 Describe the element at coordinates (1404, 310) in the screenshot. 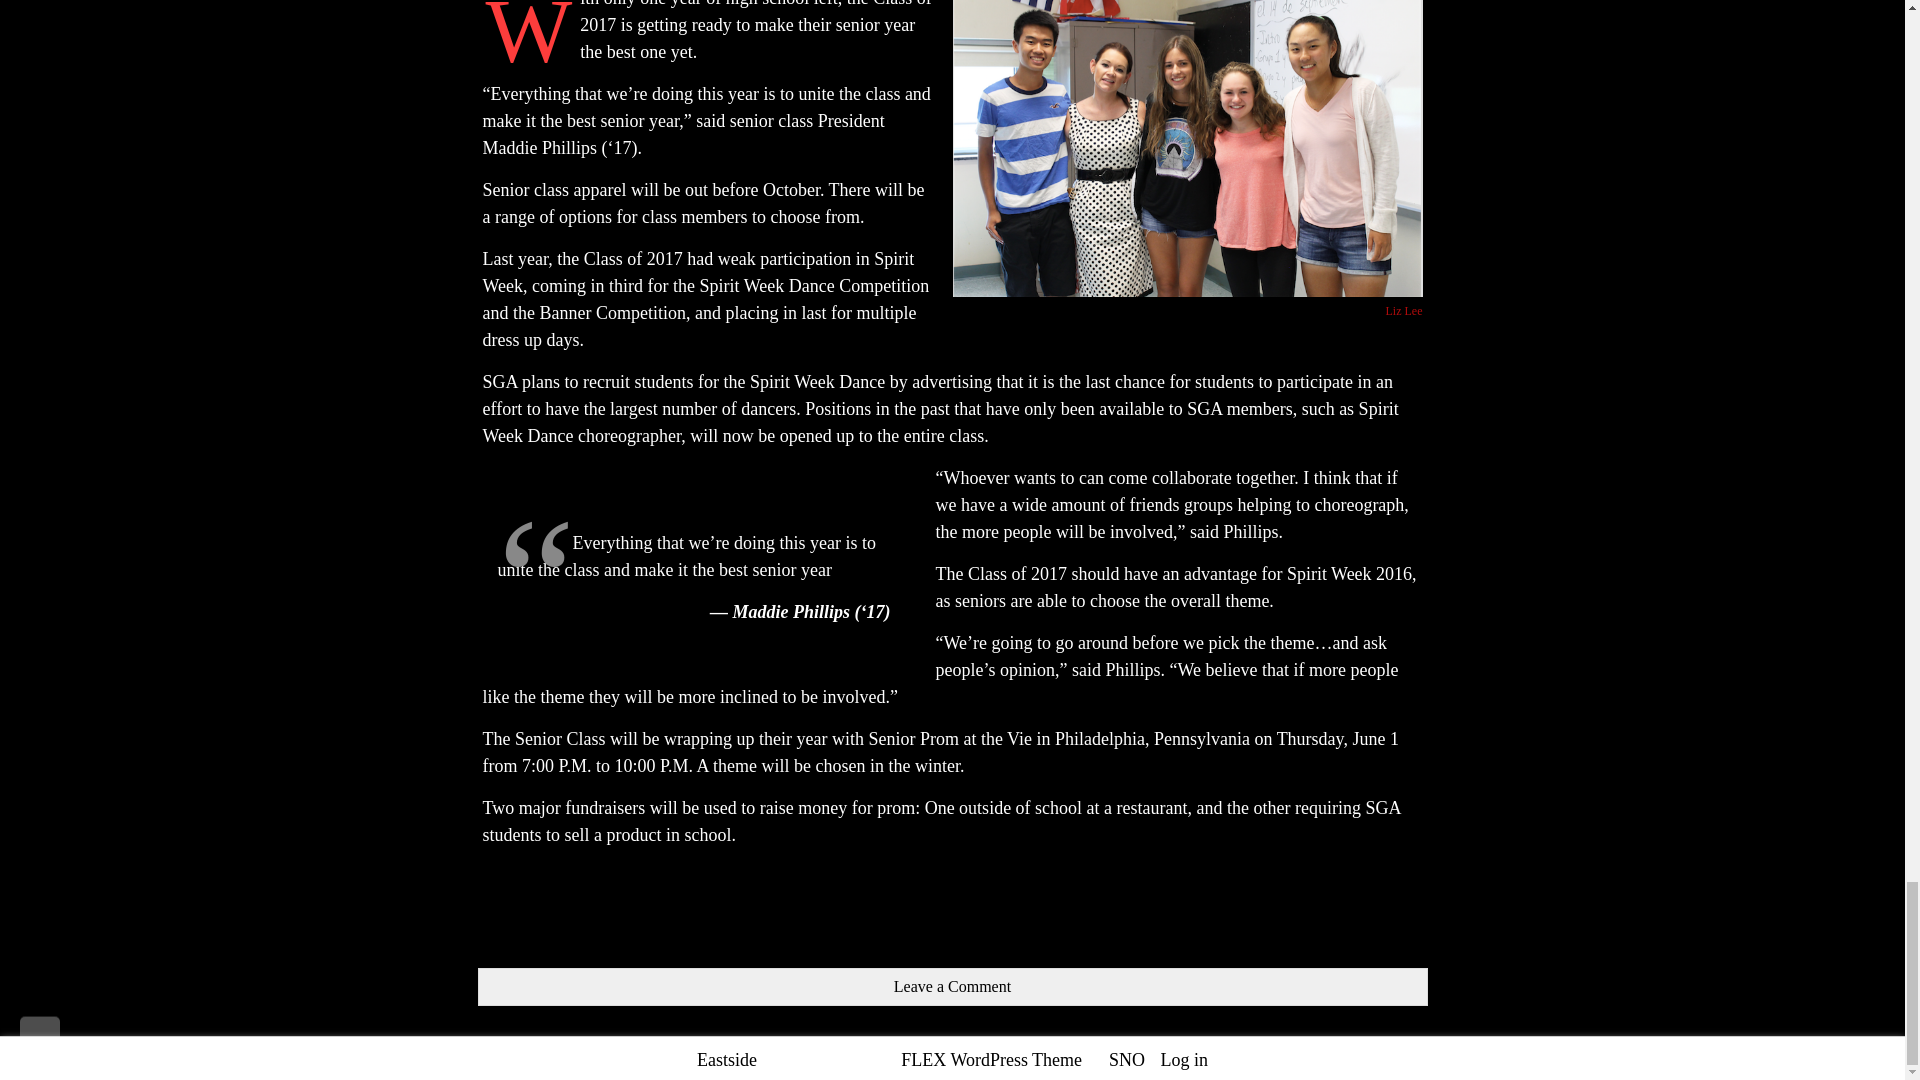

I see `Liz Lee` at that location.